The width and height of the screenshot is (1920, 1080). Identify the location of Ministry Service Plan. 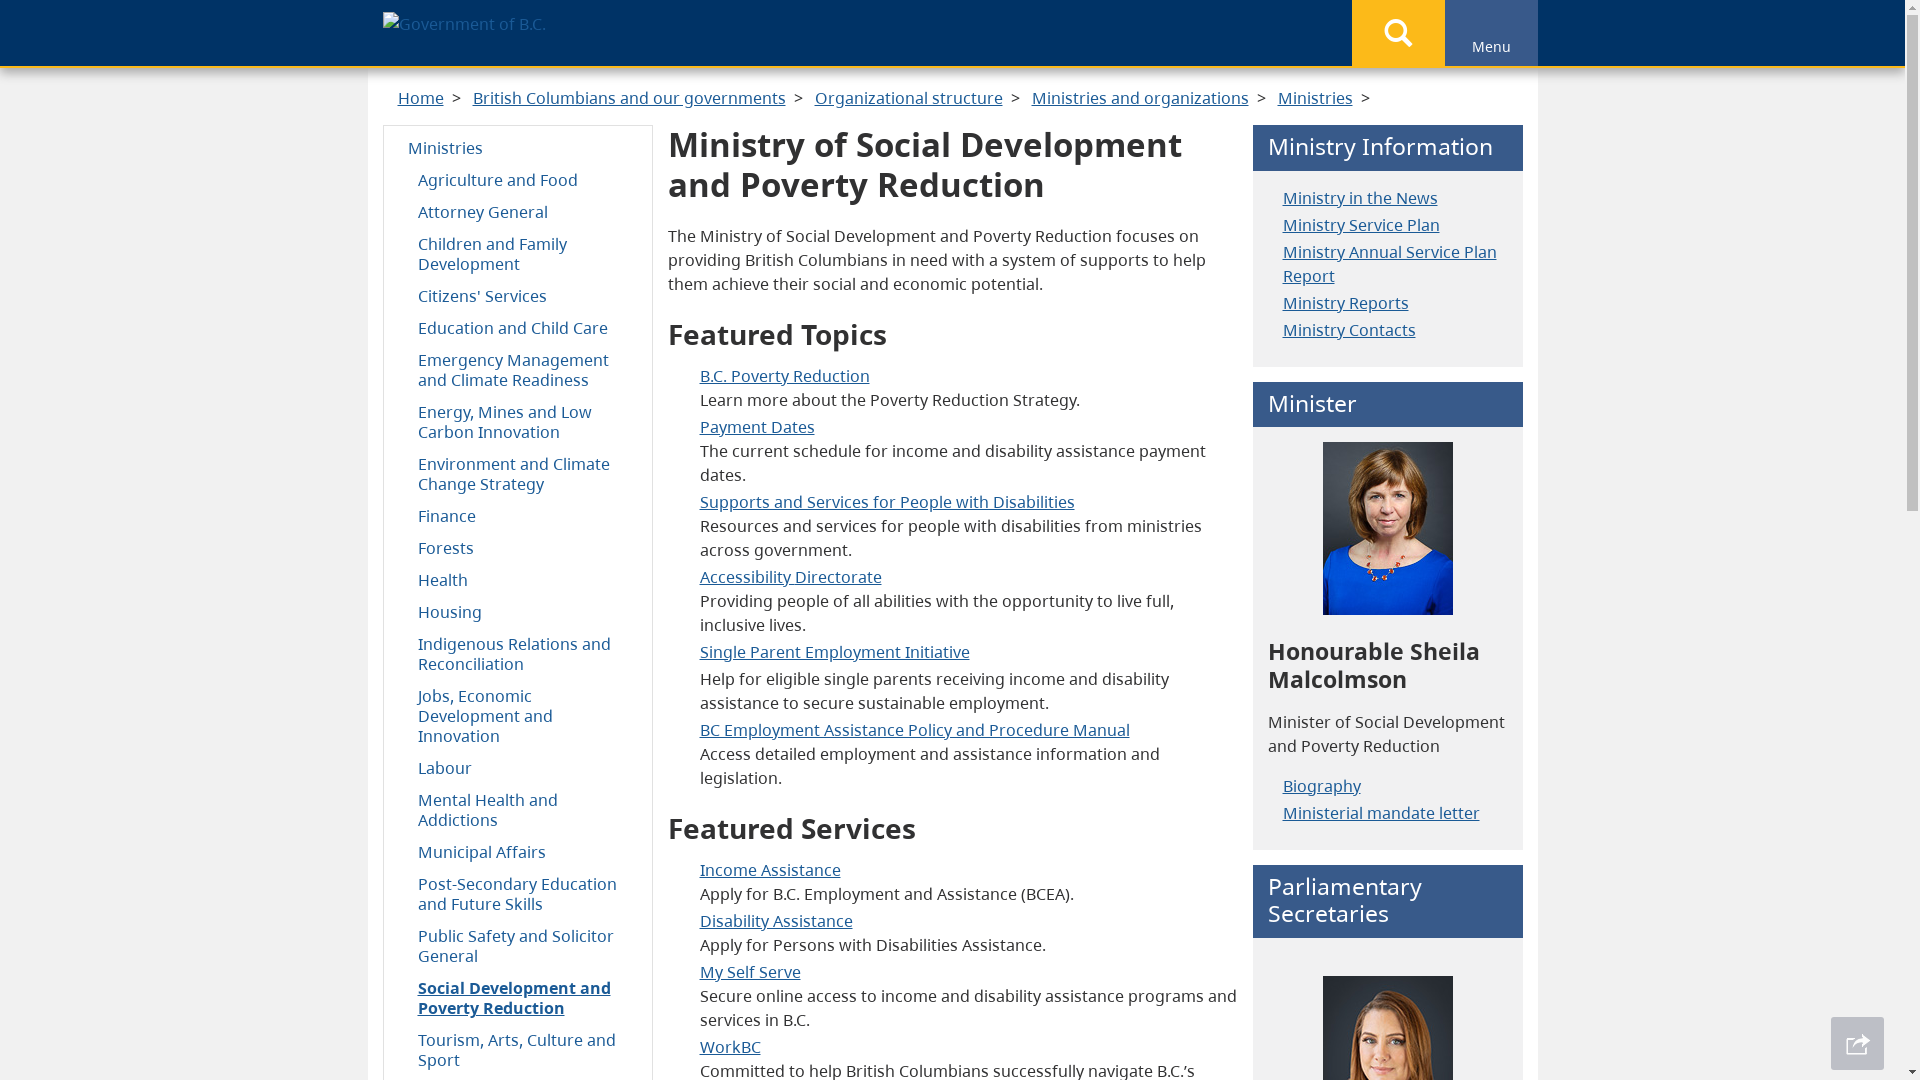
(1360, 225).